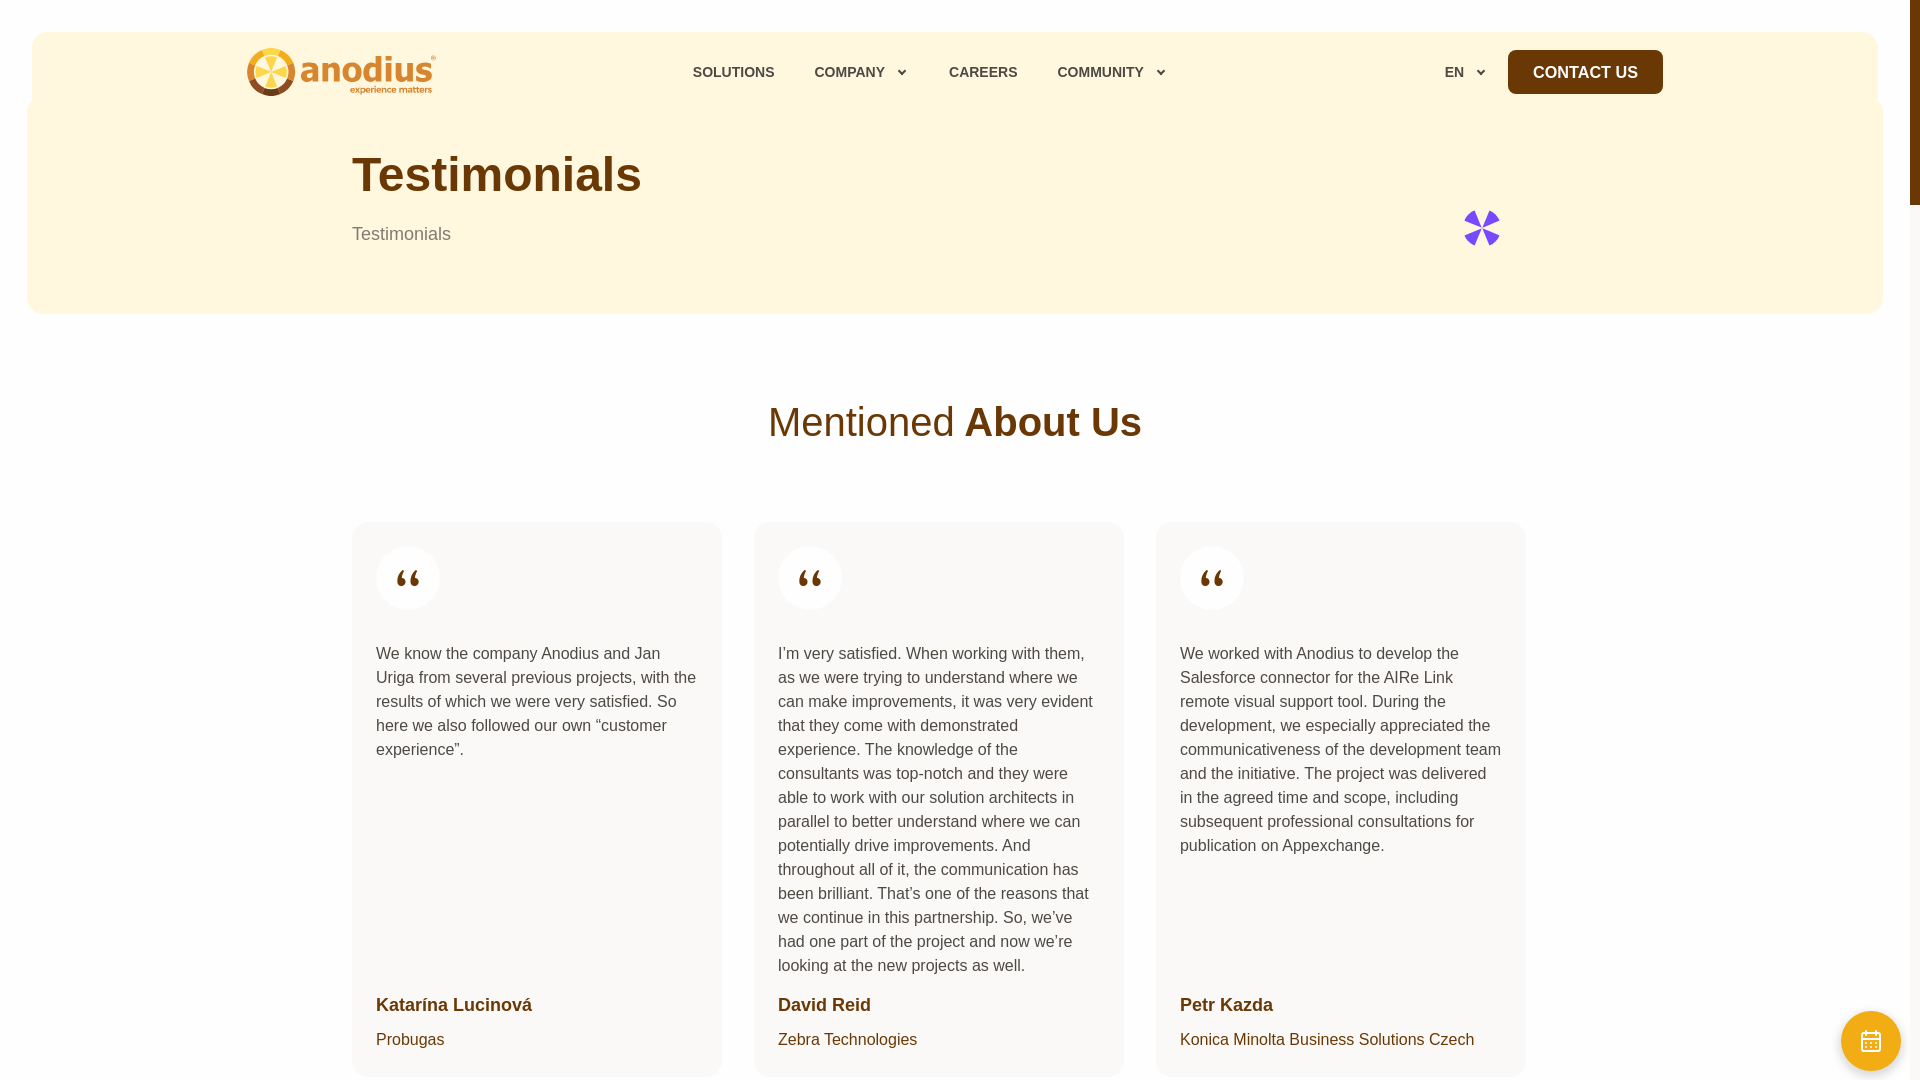 The height and width of the screenshot is (1080, 1920). Describe the element at coordinates (1460, 71) in the screenshot. I see `EN` at that location.